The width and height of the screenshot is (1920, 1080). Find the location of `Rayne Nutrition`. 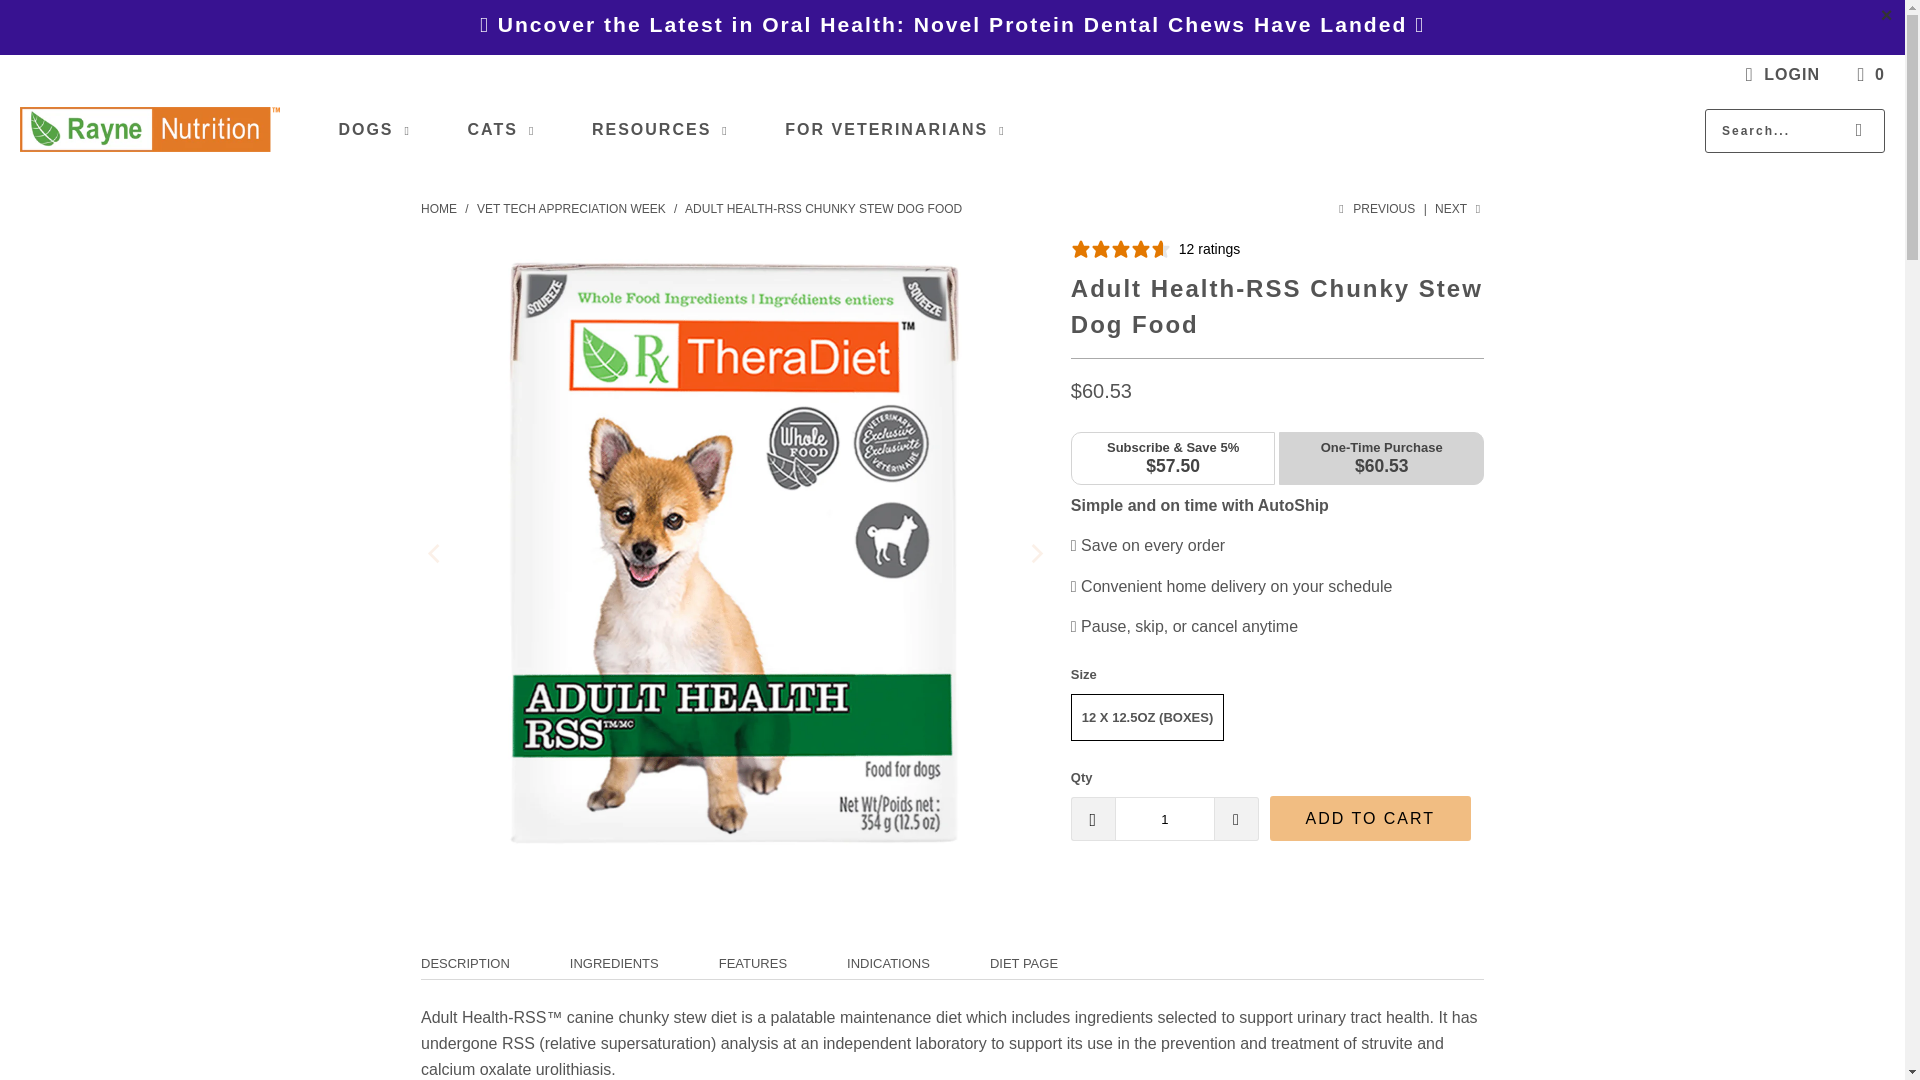

Rayne Nutrition is located at coordinates (150, 130).